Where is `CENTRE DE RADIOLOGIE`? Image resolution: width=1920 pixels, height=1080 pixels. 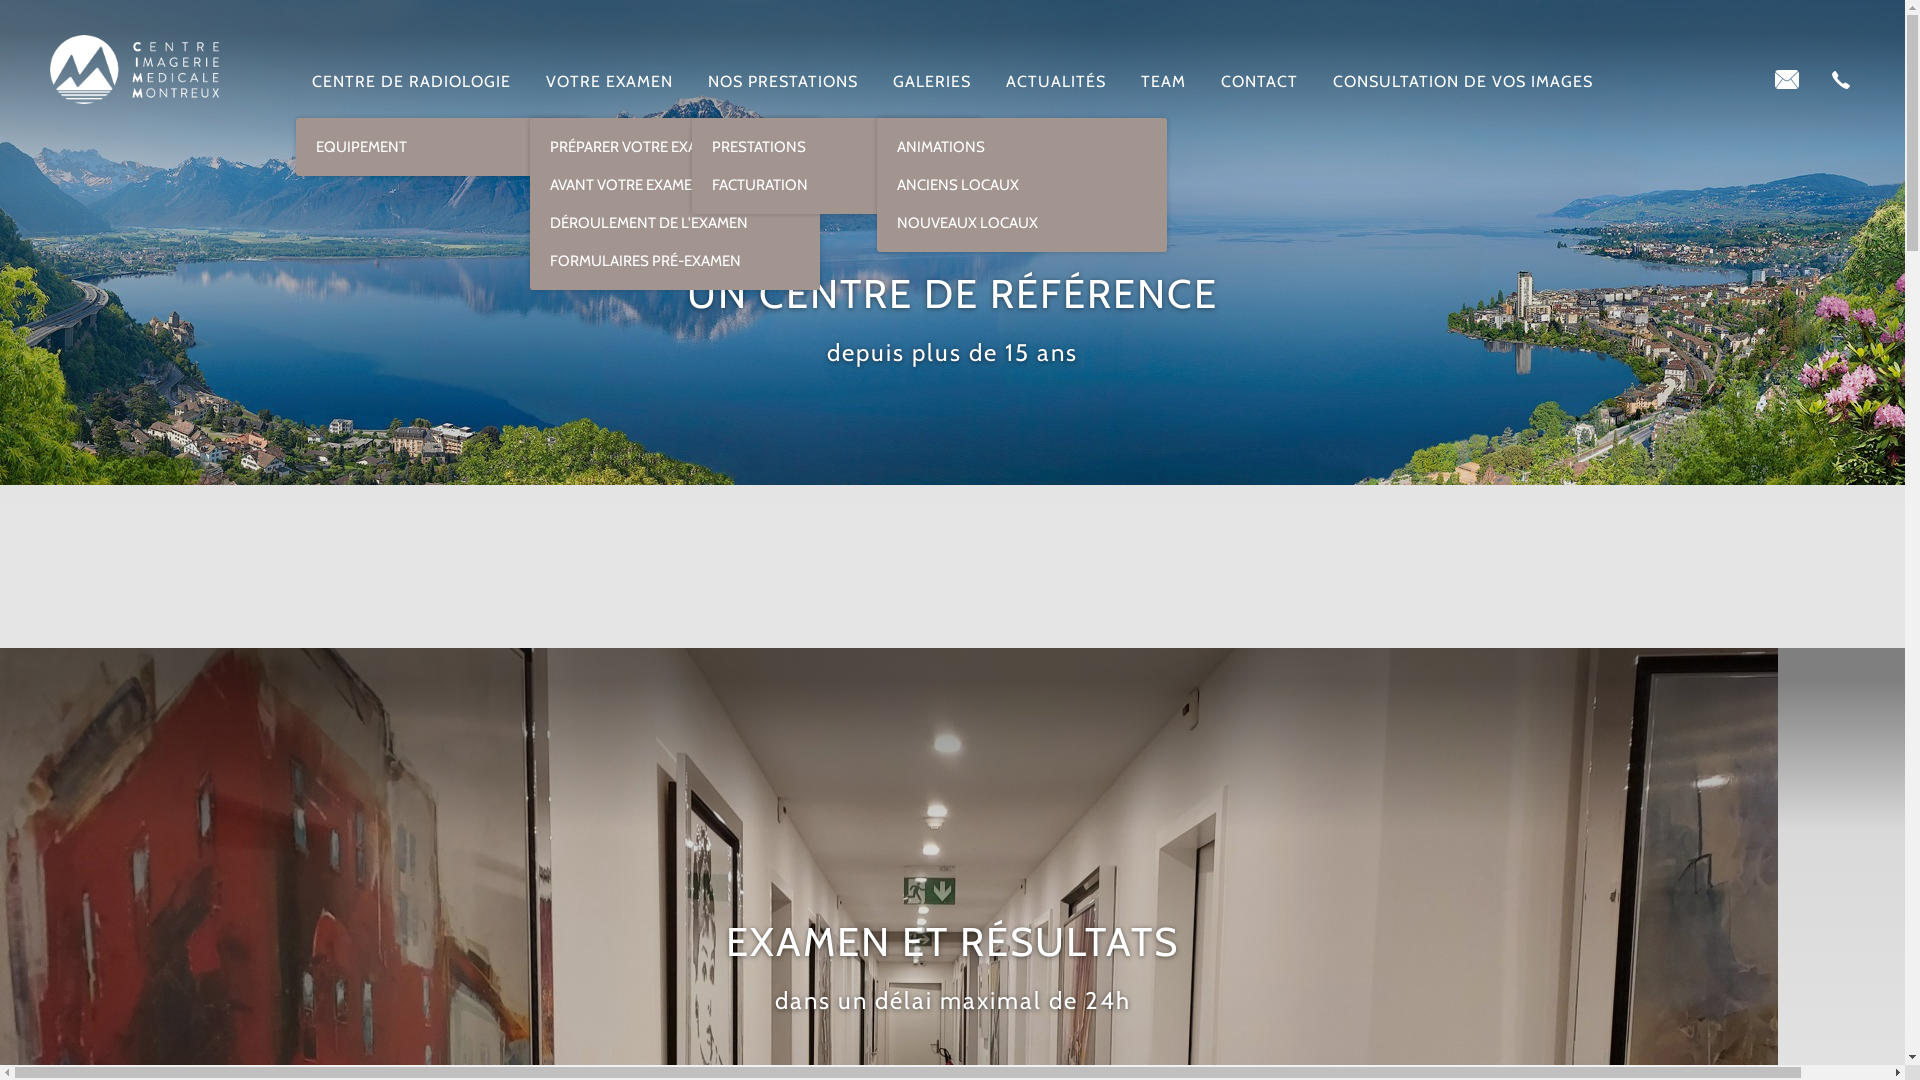 CENTRE DE RADIOLOGIE is located at coordinates (412, 78).